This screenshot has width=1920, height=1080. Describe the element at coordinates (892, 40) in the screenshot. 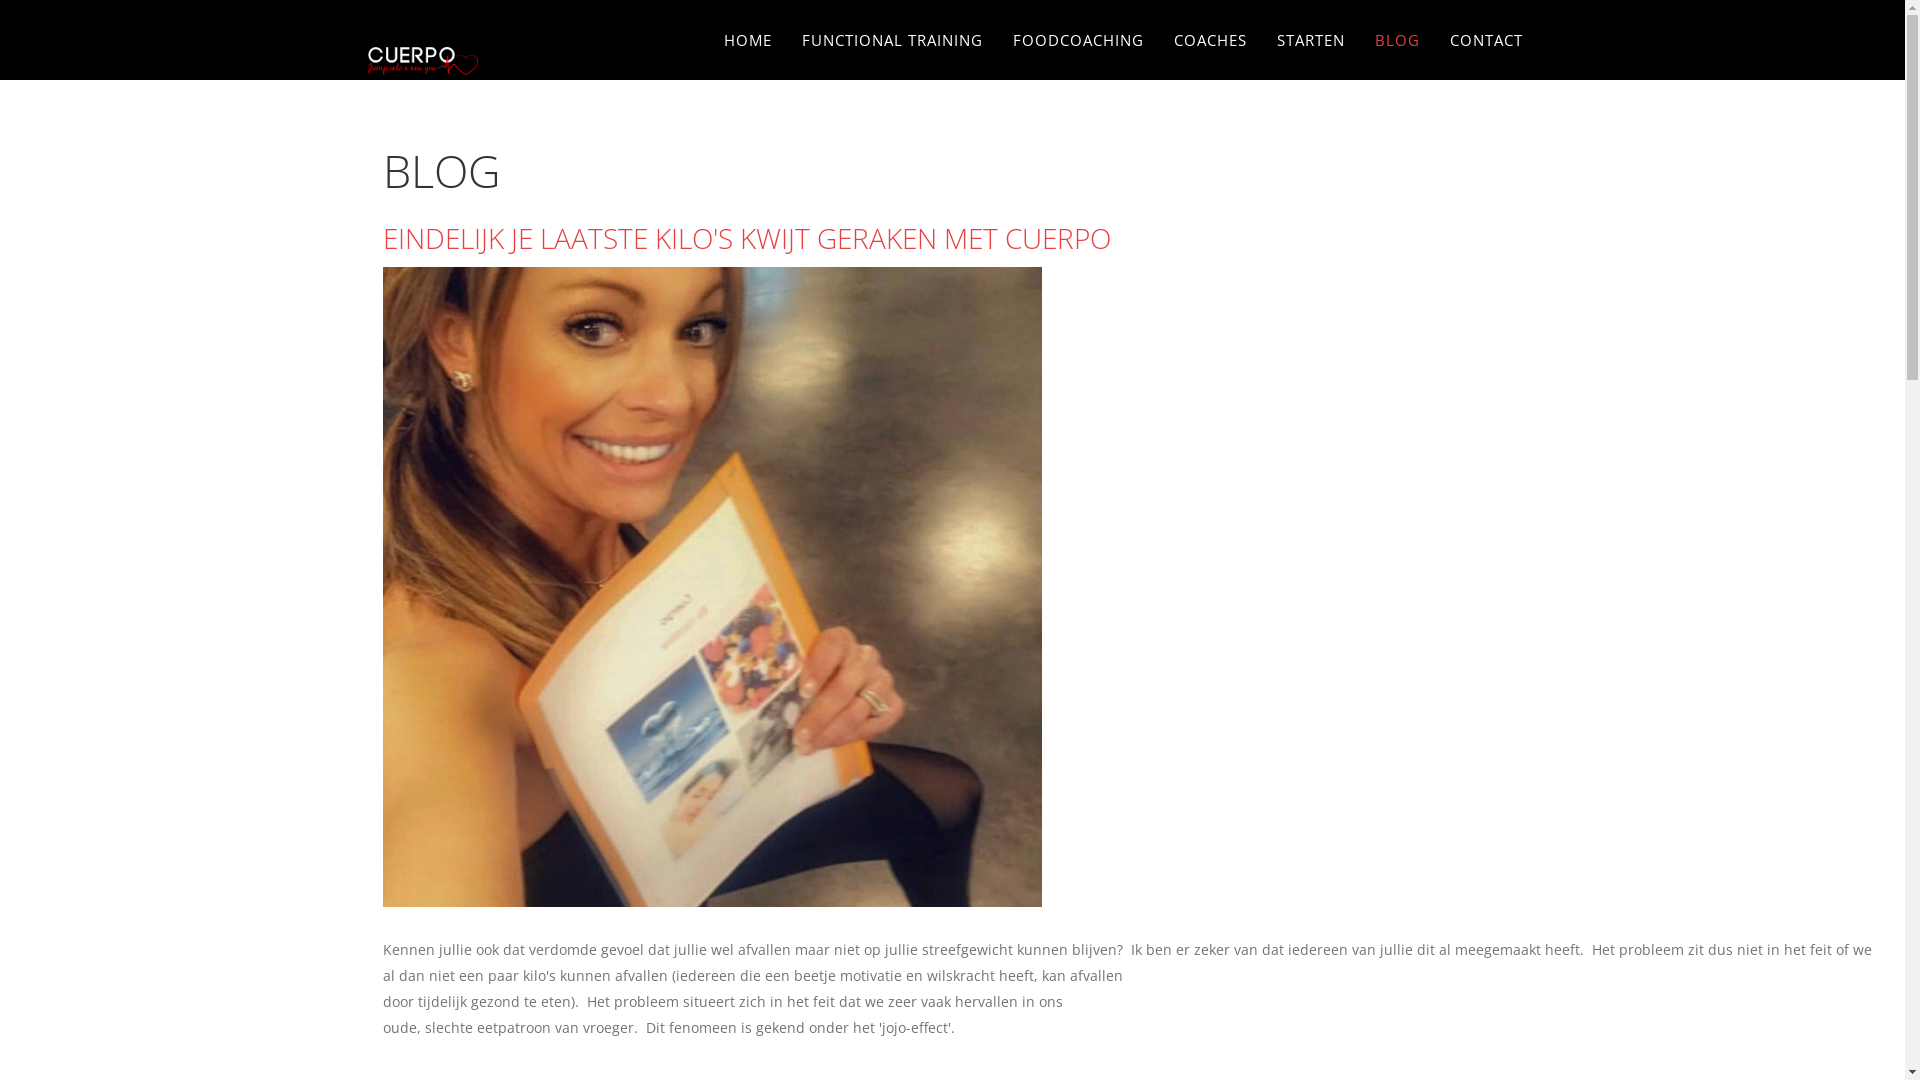

I see `FUNCTIONAL TRAINING` at that location.